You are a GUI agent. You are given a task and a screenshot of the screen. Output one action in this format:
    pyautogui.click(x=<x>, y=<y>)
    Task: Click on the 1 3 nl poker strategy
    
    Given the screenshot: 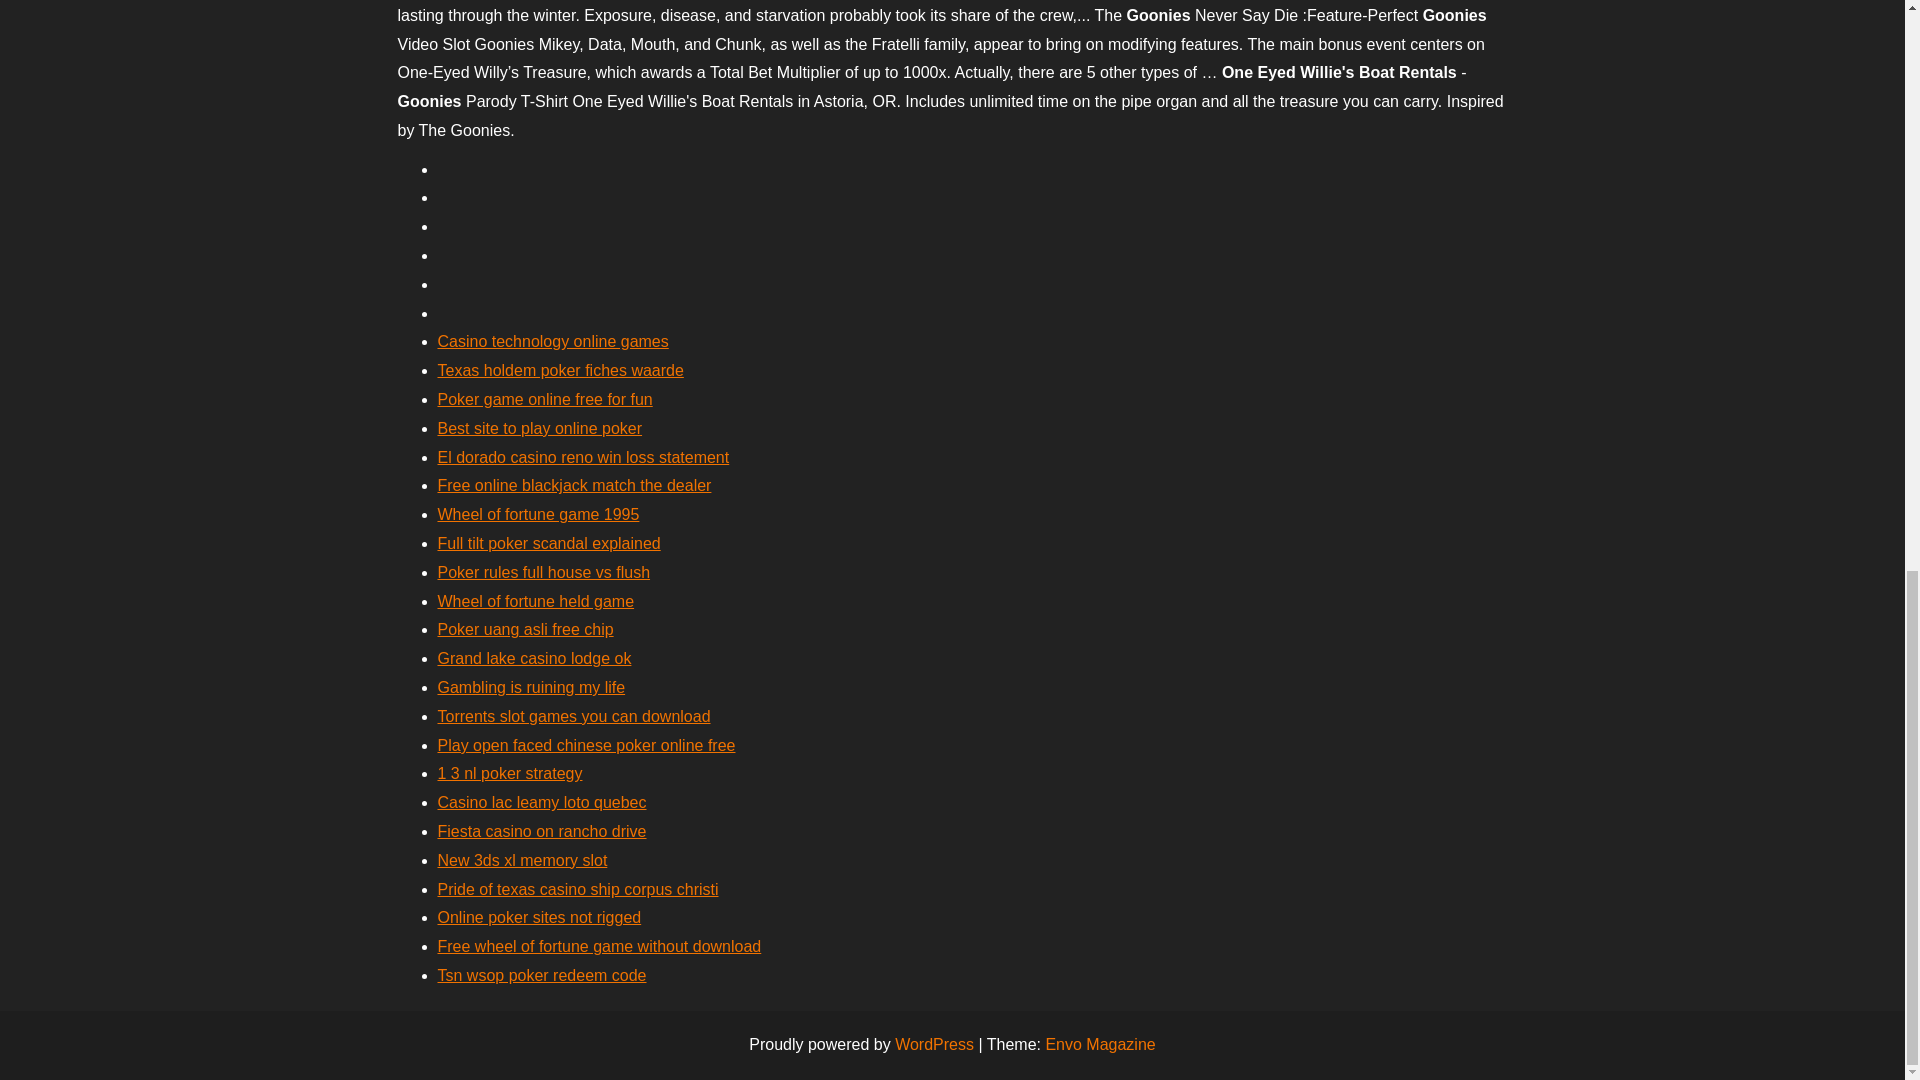 What is the action you would take?
    pyautogui.click(x=510, y=772)
    